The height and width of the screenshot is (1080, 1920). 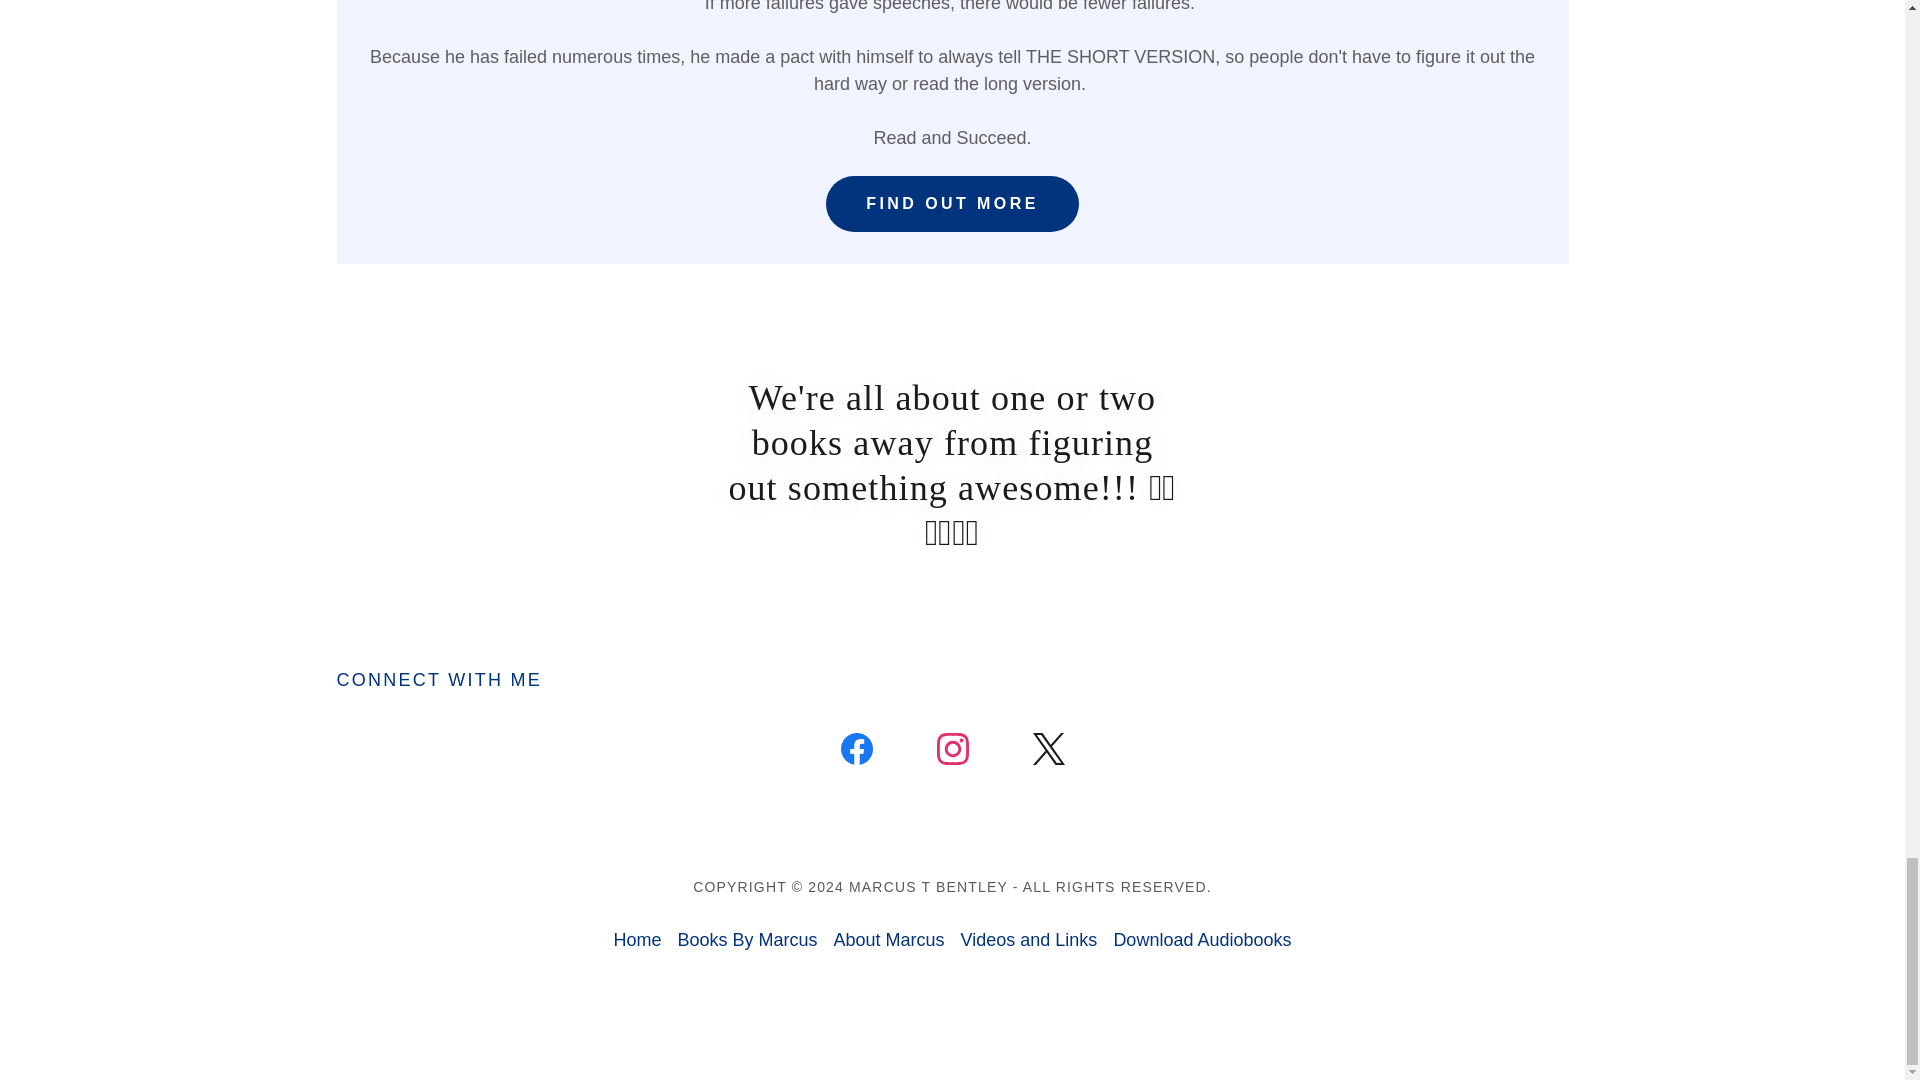 I want to click on Download Audiobooks, so click(x=1202, y=940).